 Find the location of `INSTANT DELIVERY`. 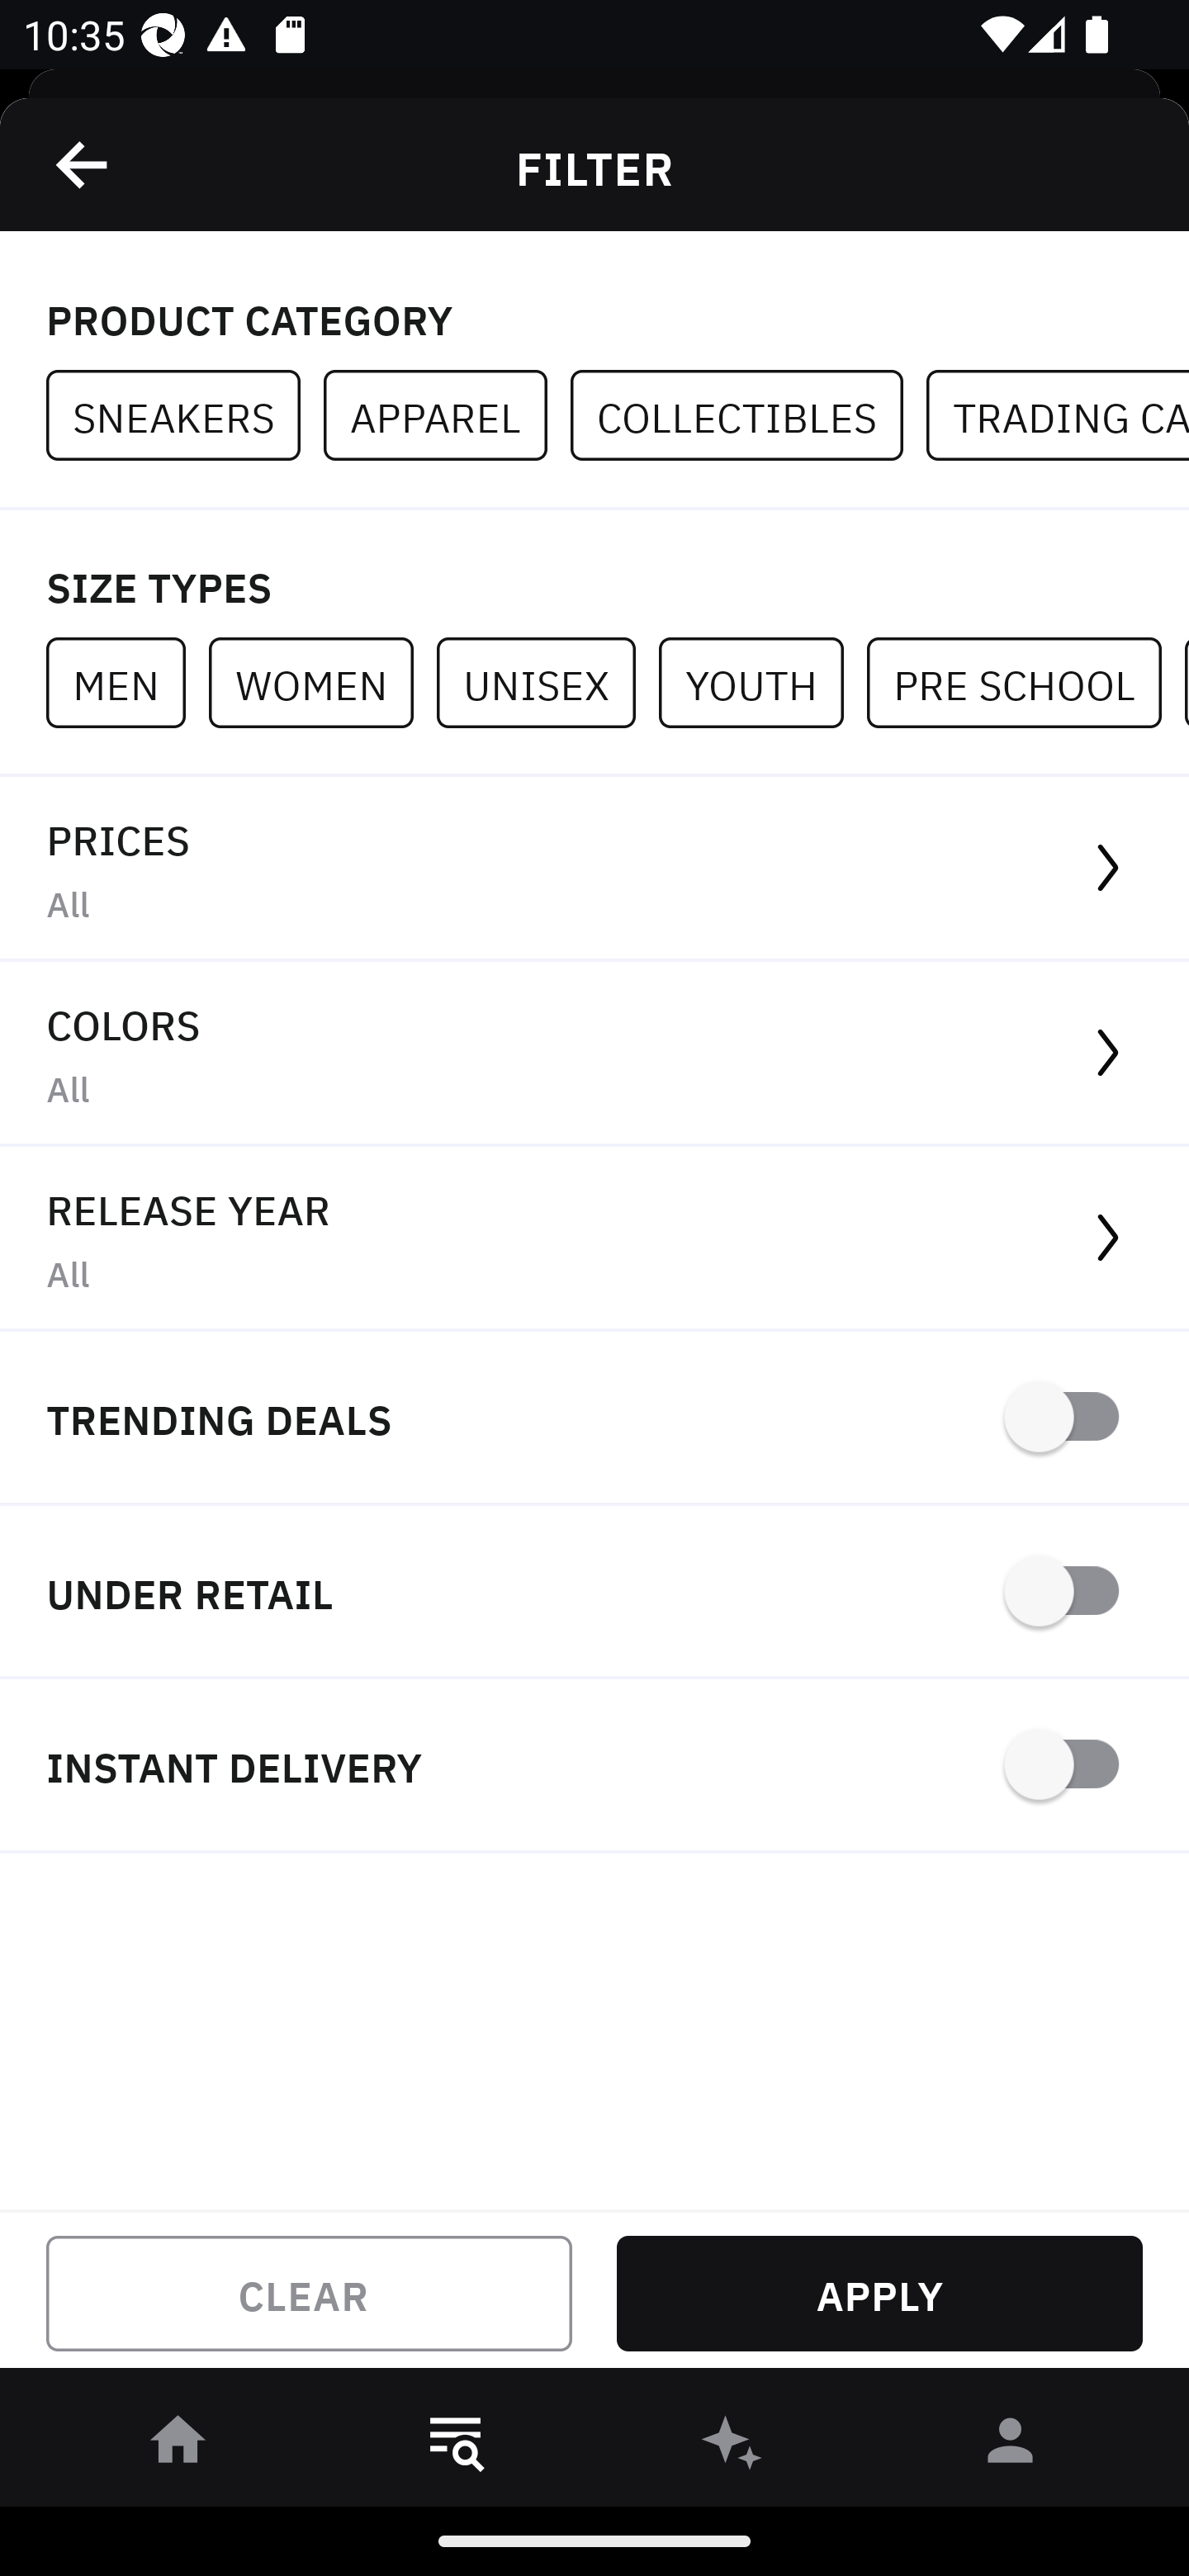

INSTANT DELIVERY is located at coordinates (594, 1767).